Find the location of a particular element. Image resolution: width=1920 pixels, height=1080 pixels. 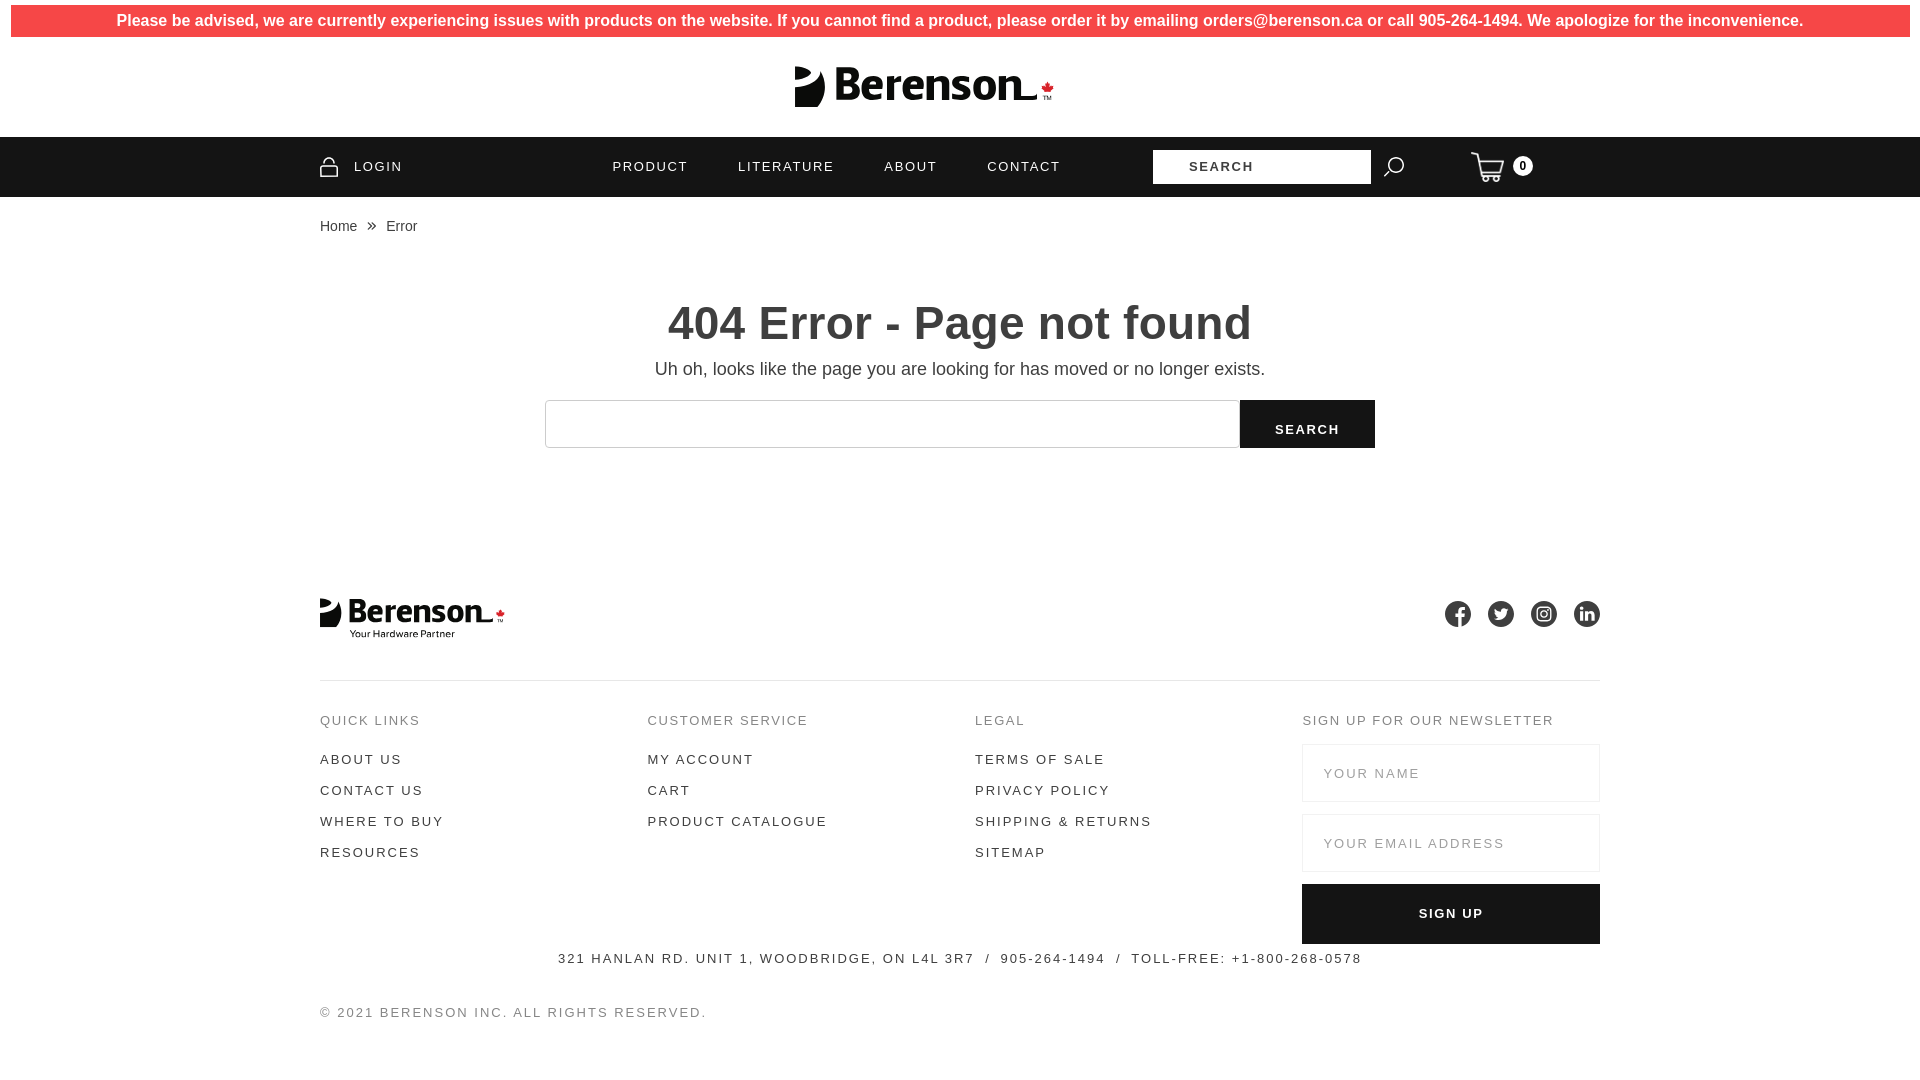

LITERATURE is located at coordinates (786, 166).